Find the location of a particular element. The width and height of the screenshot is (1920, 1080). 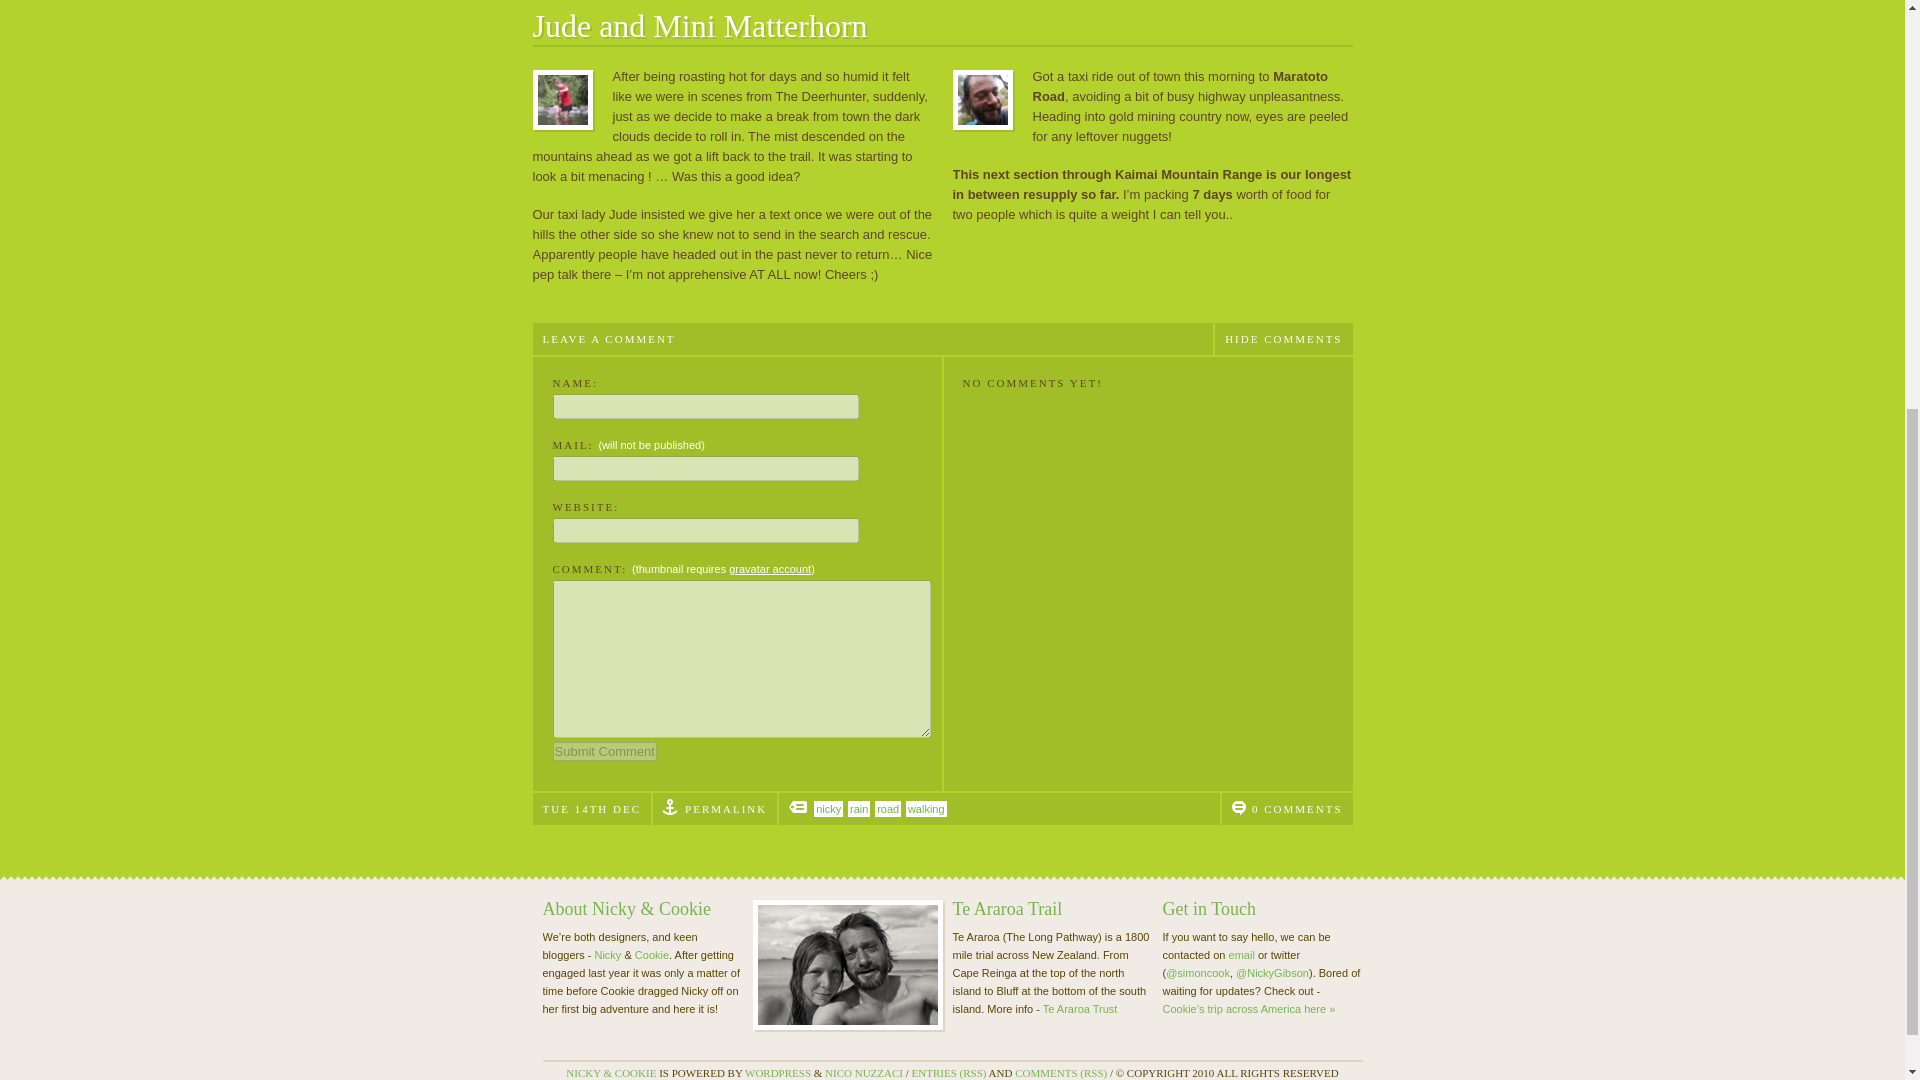

Jude and Mini Matterhorn is located at coordinates (699, 26).